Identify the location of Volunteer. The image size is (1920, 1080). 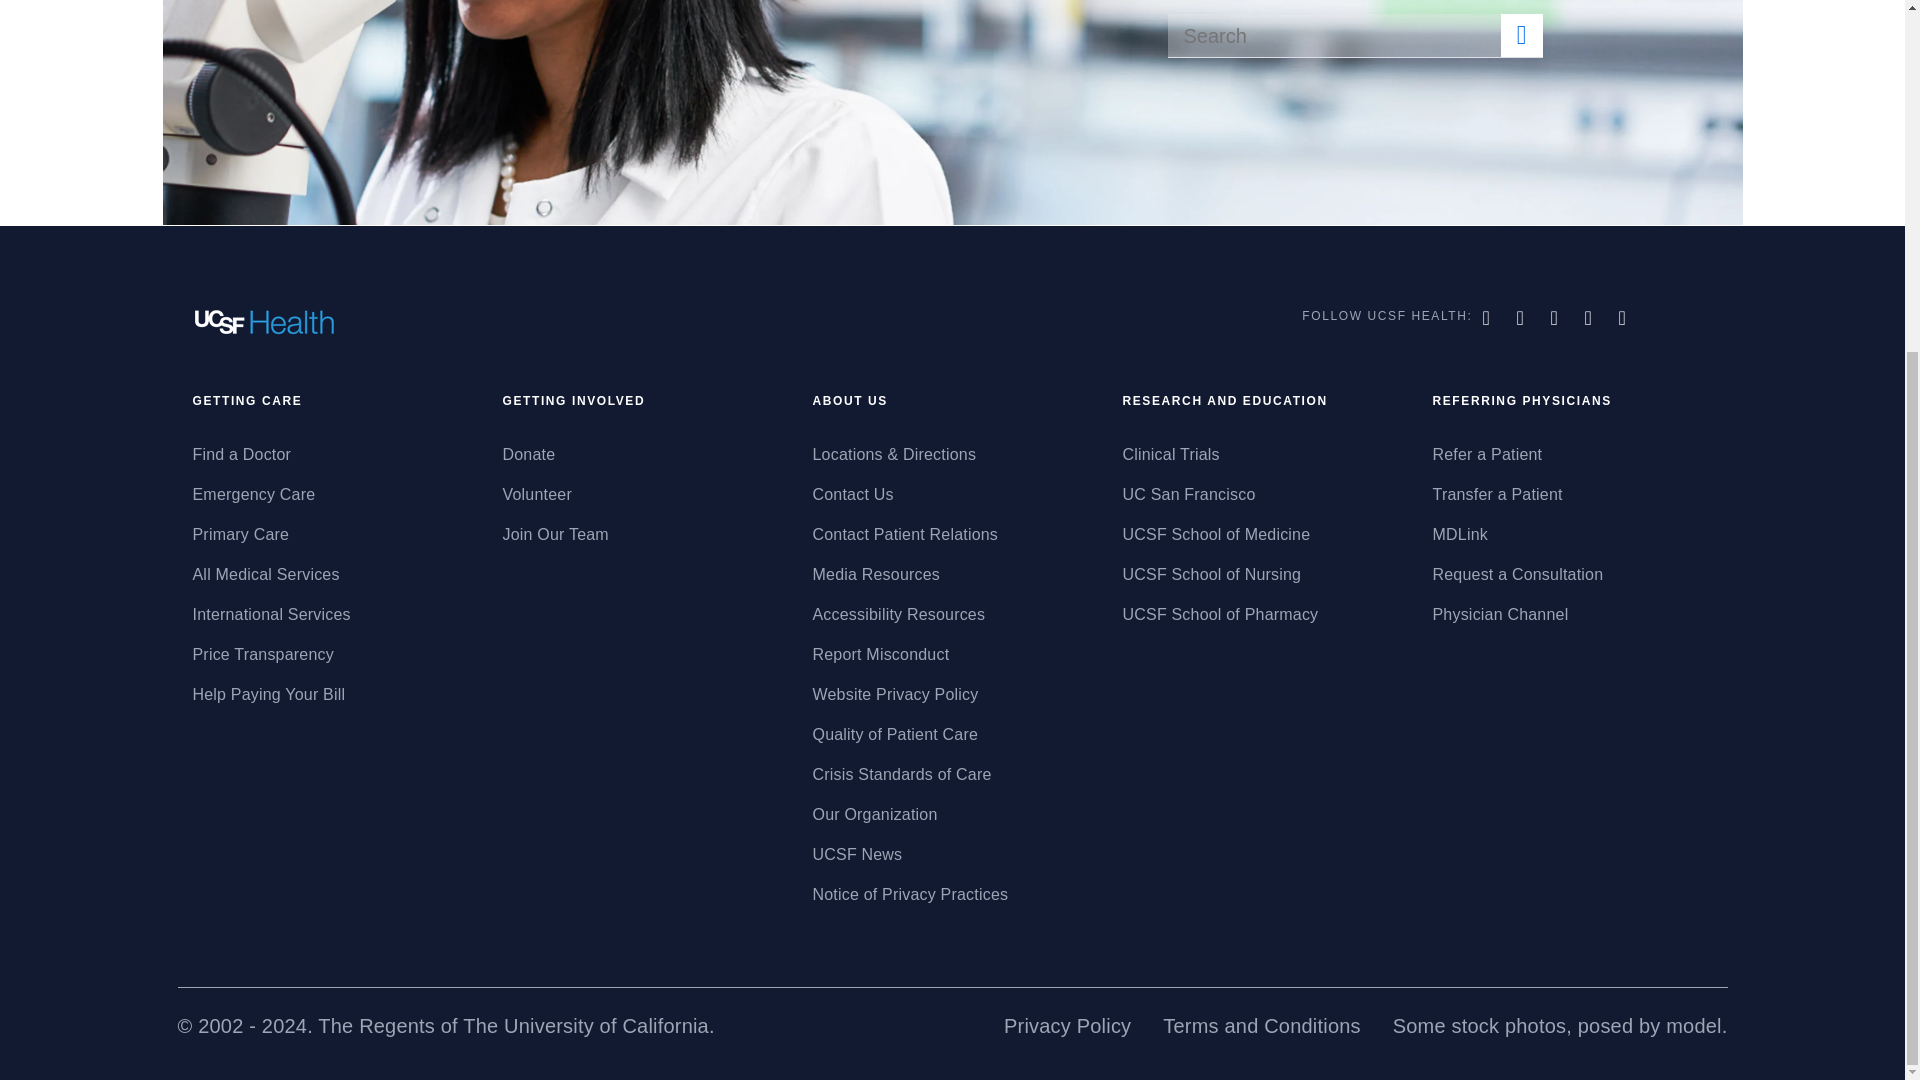
(641, 494).